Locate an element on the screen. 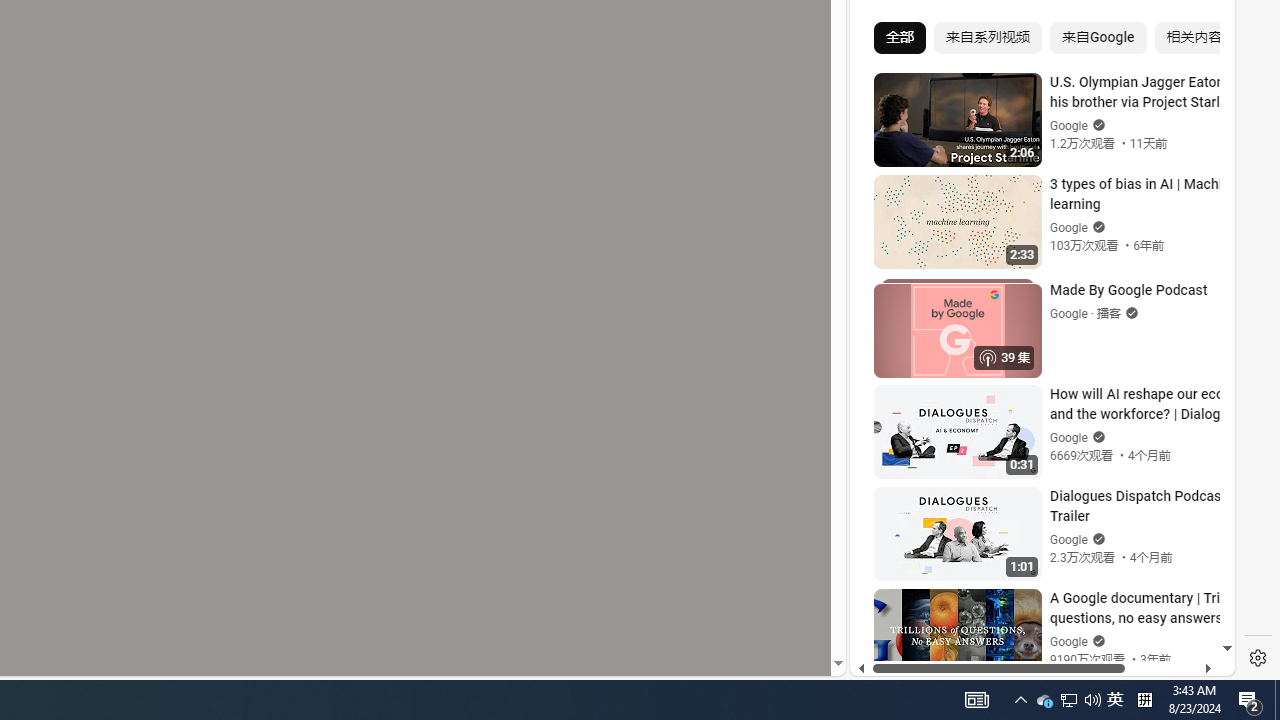 This screenshot has width=1280, height=720. YouTube - YouTube is located at coordinates (1034, 266).